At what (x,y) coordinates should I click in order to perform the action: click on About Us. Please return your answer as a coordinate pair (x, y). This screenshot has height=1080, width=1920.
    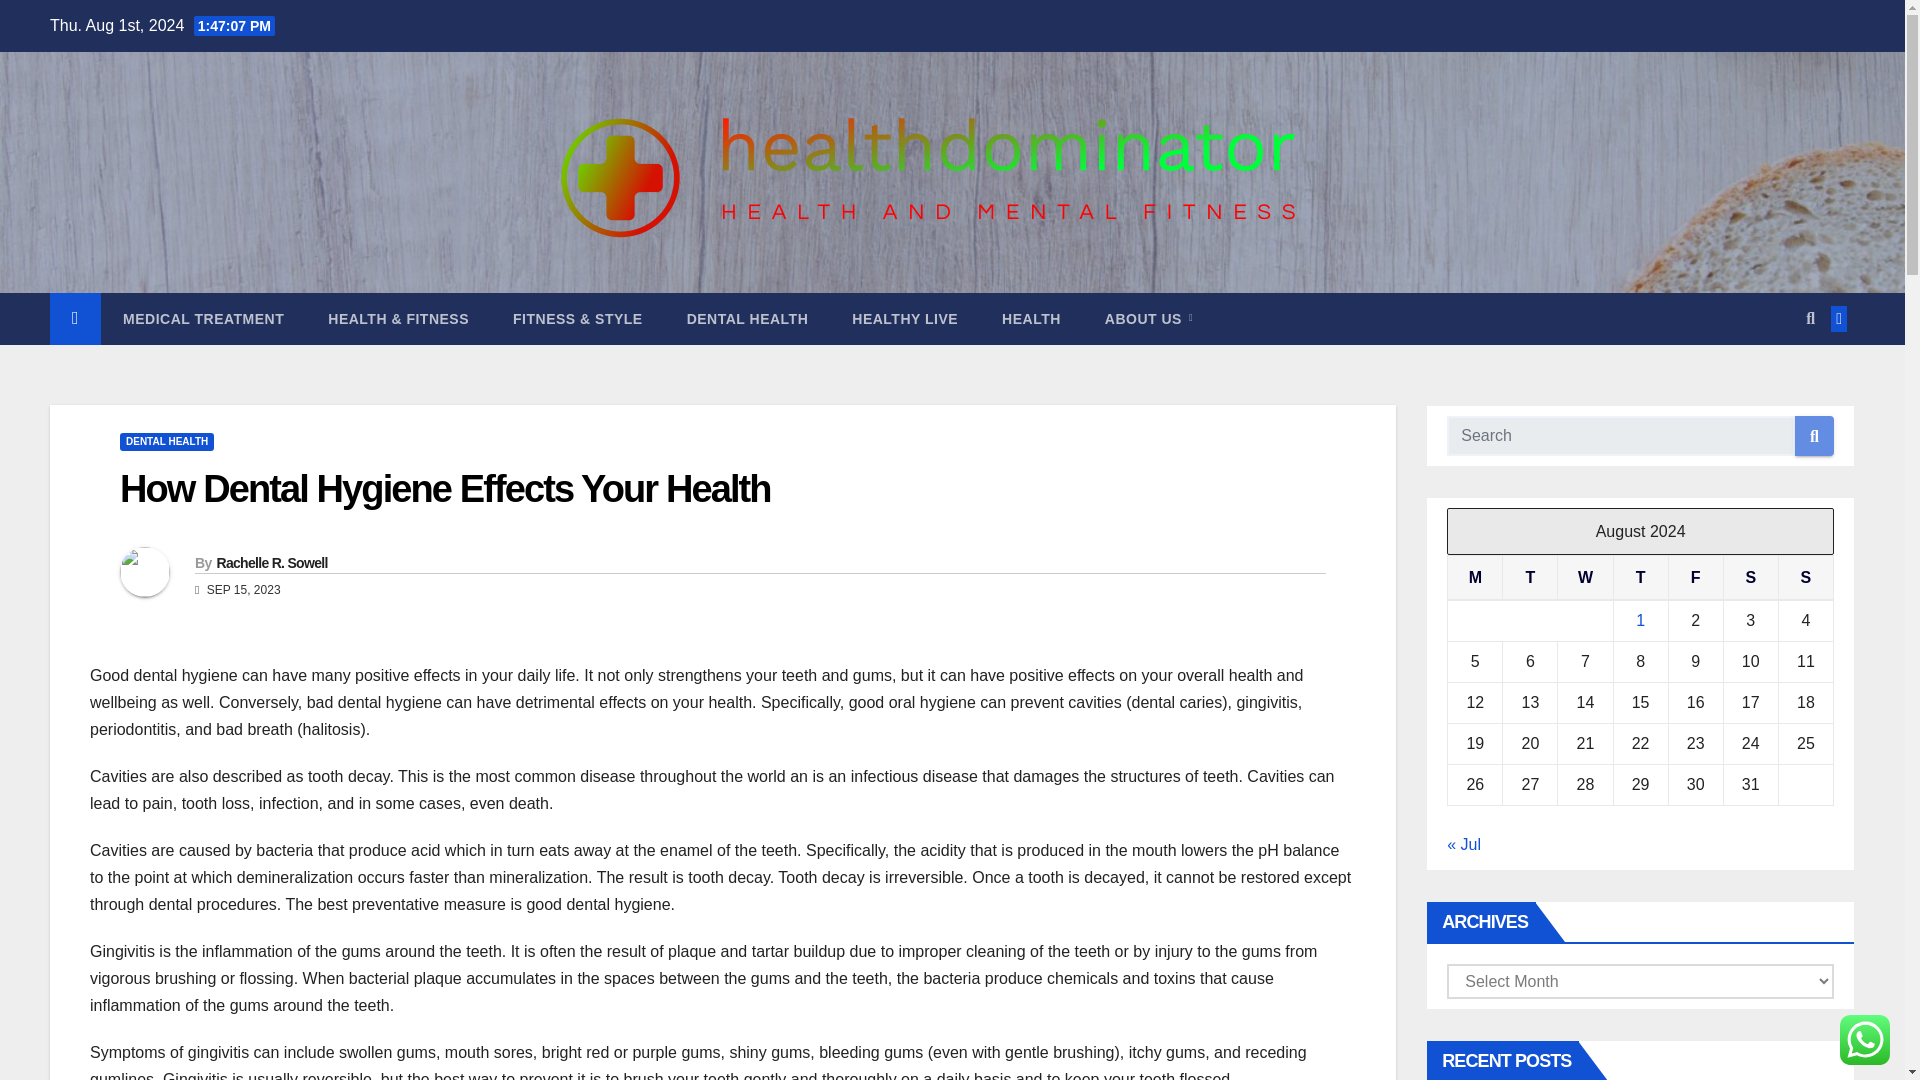
    Looking at the image, I should click on (1148, 318).